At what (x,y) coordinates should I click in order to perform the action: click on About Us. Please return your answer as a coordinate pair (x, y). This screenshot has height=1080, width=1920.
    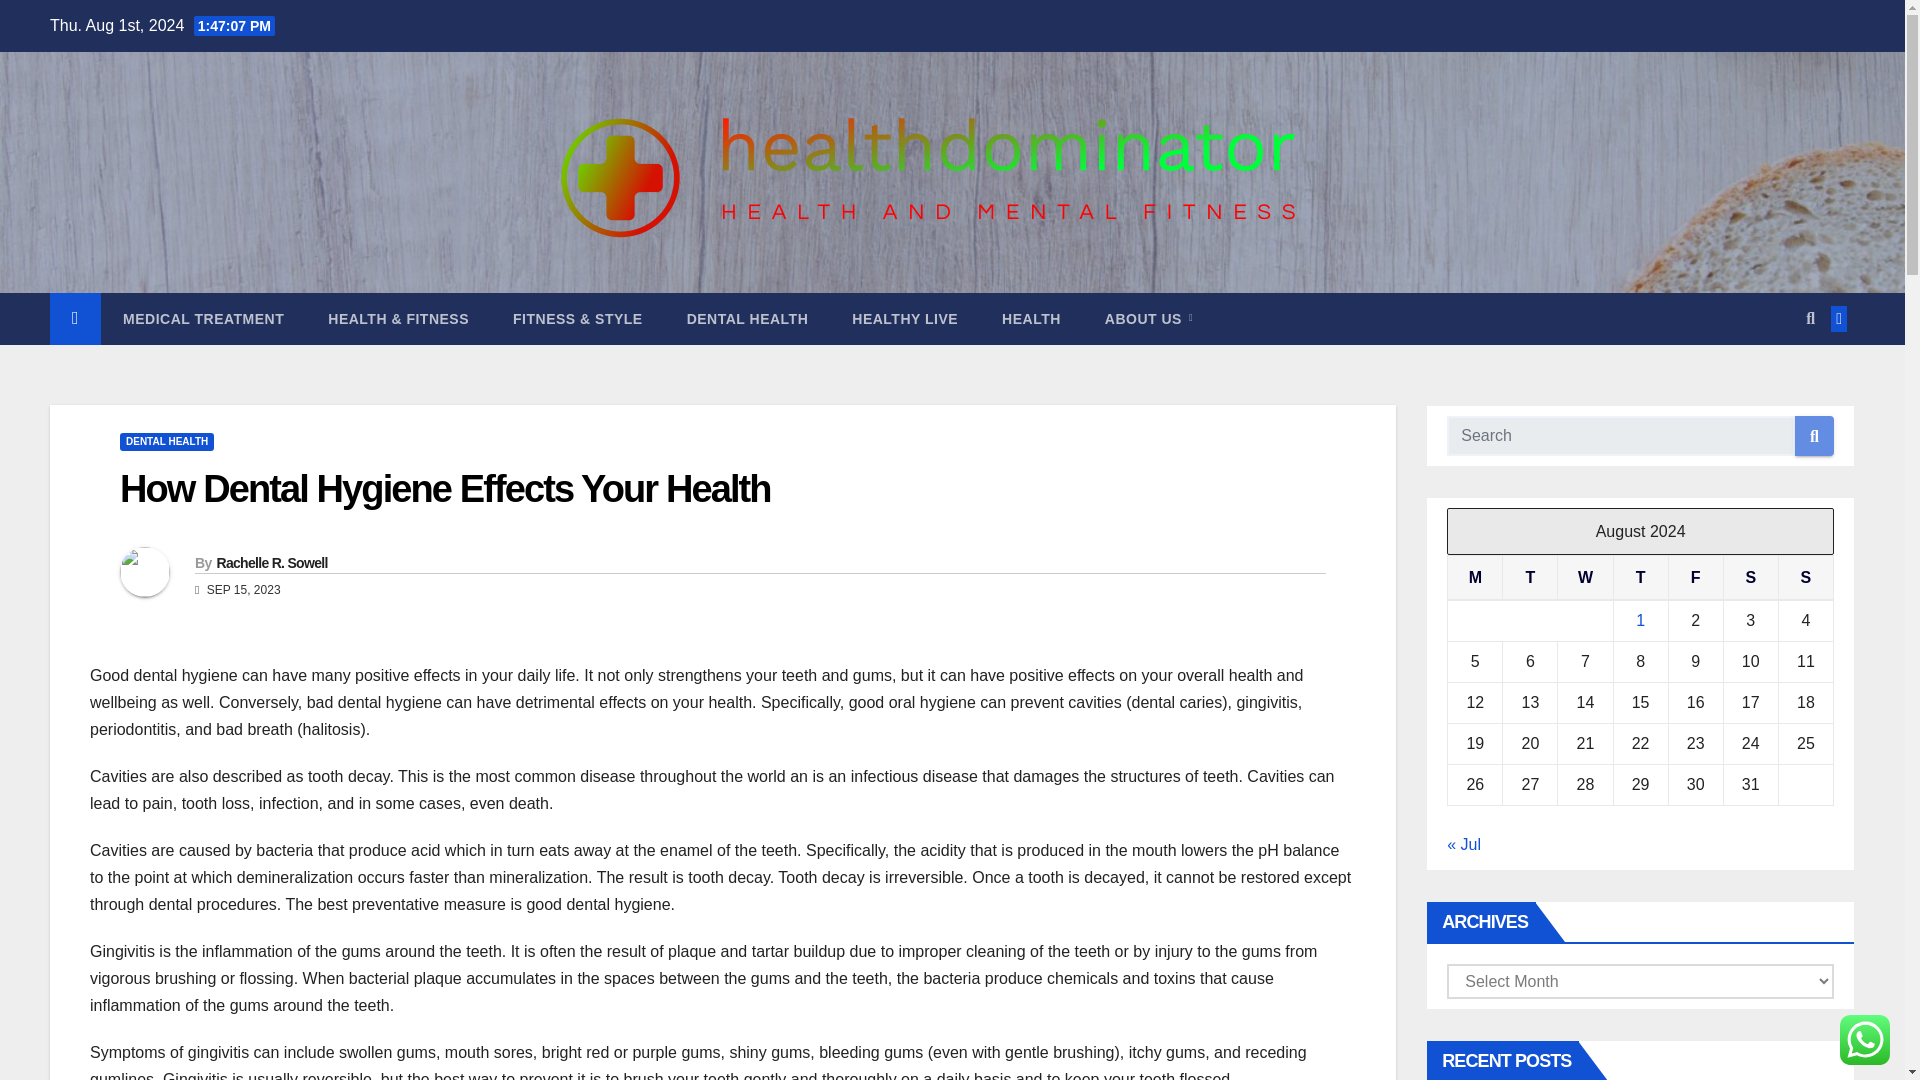
    Looking at the image, I should click on (1148, 318).